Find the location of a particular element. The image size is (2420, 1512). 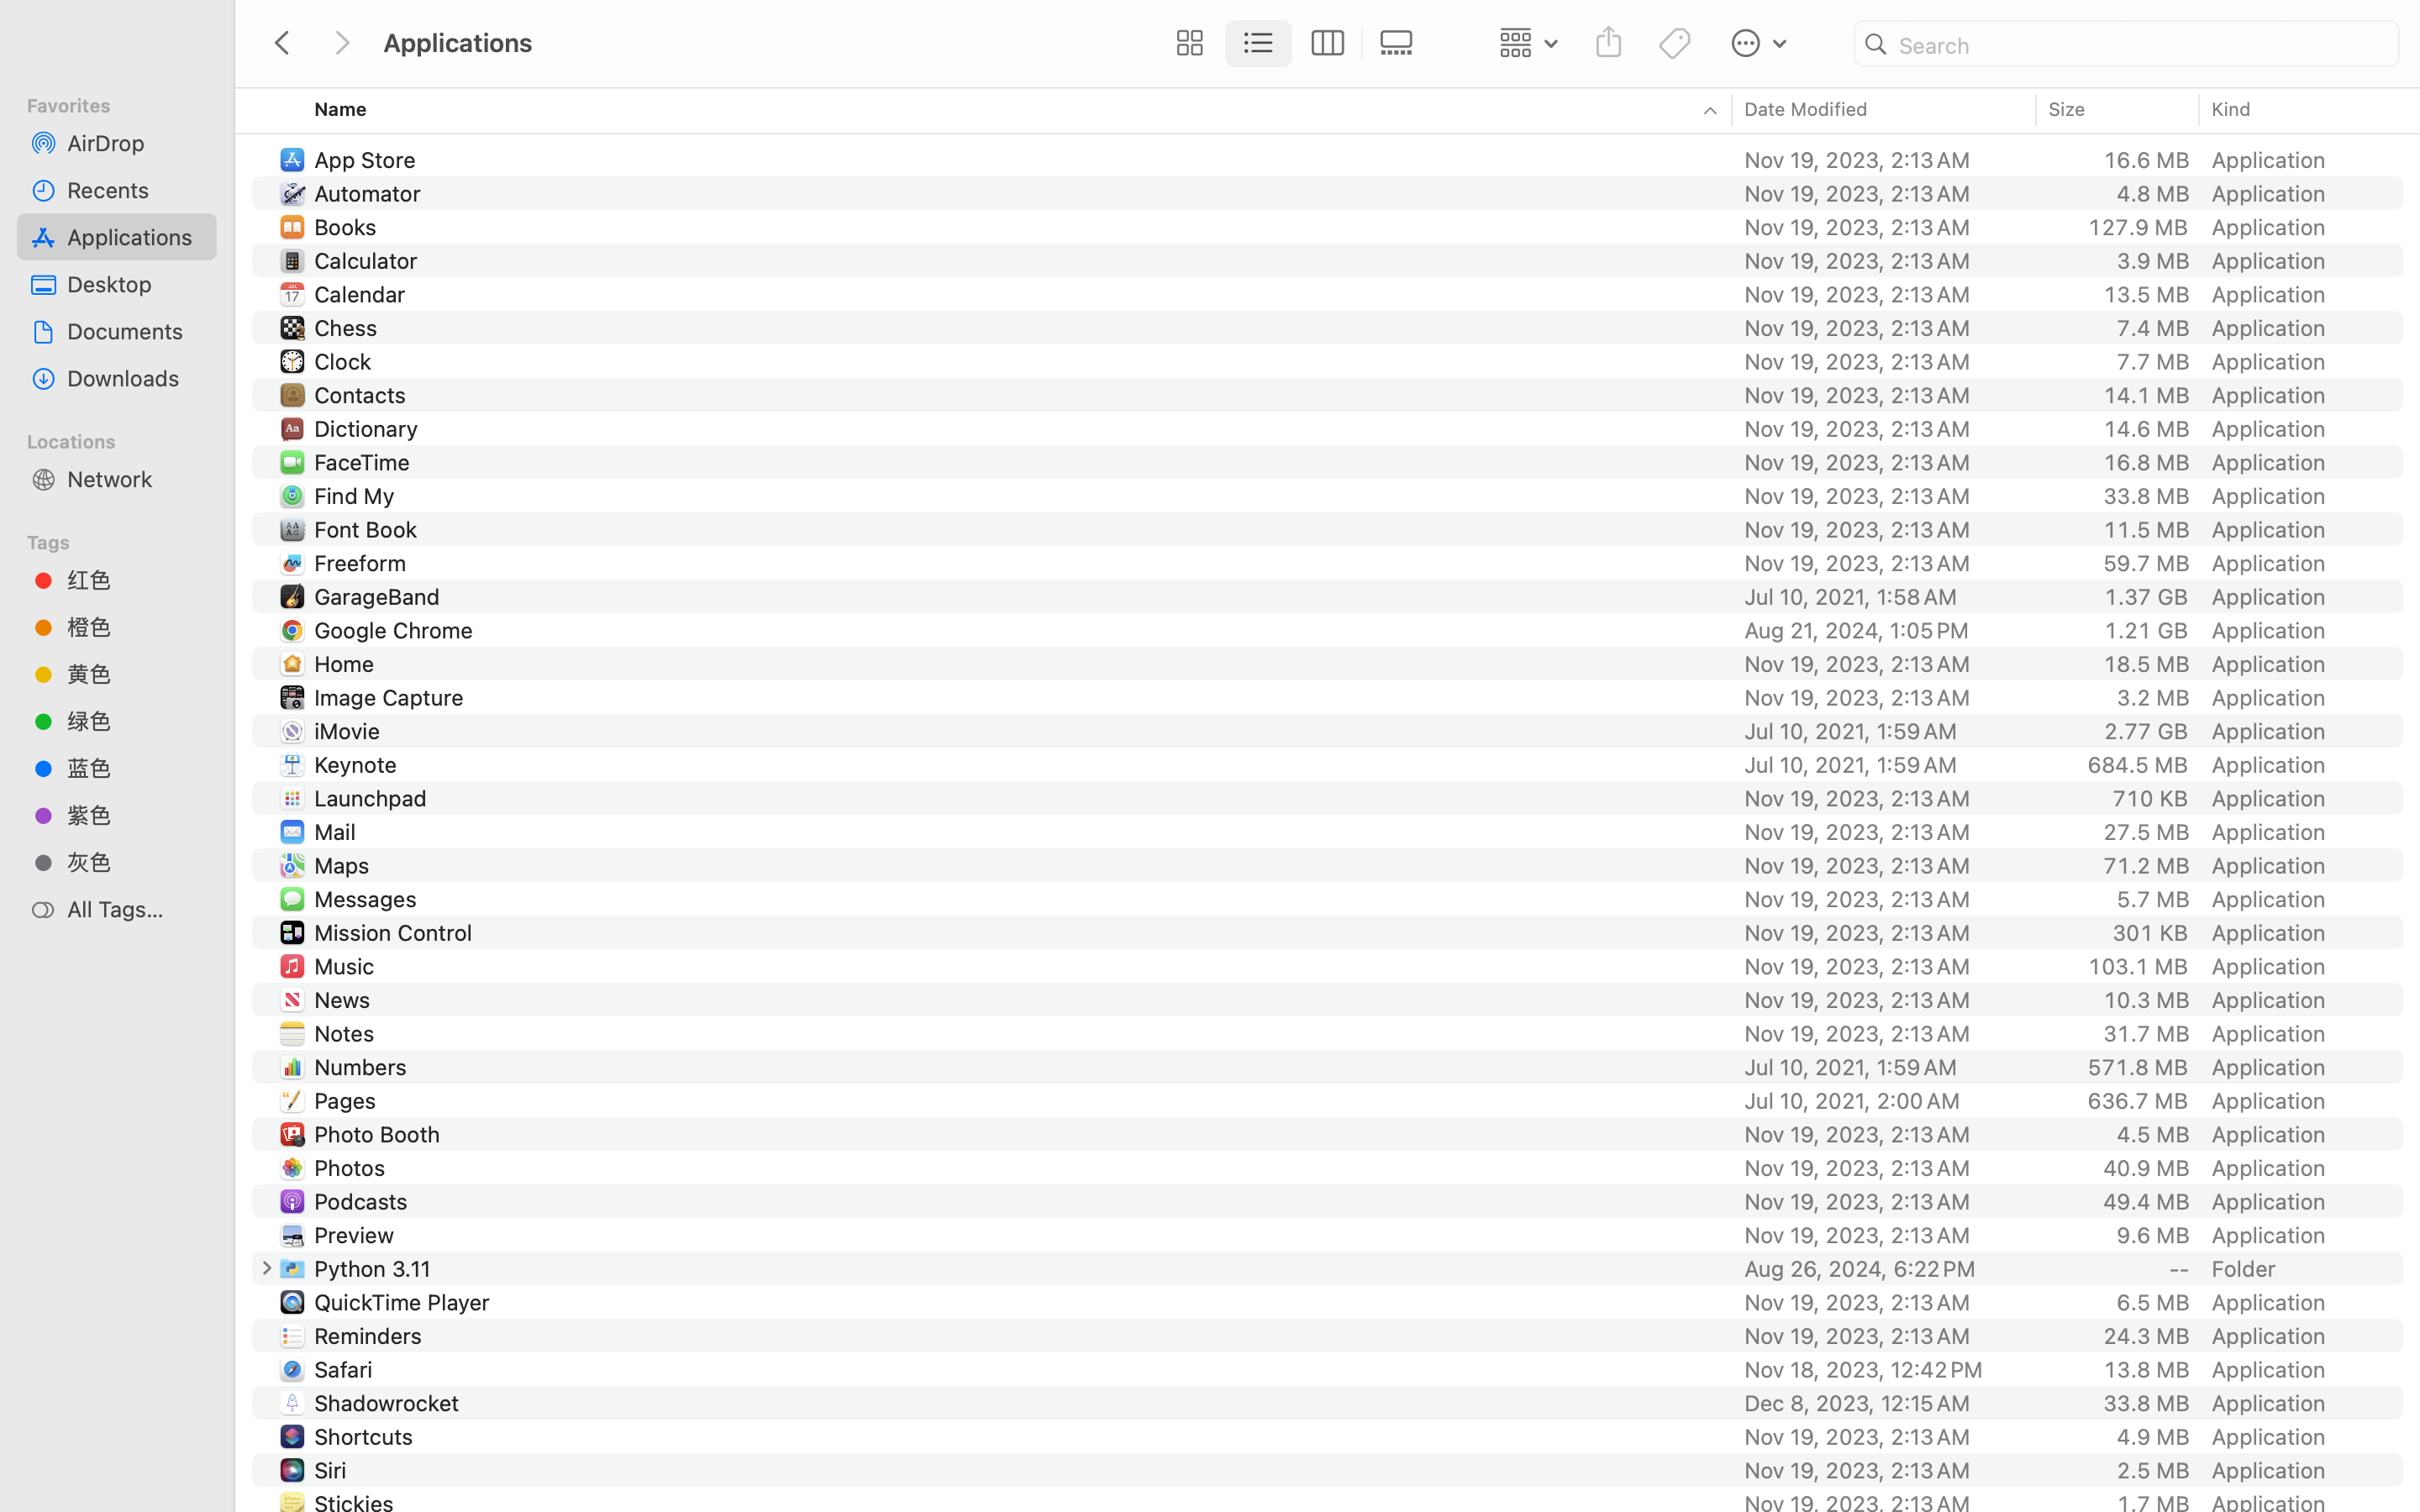

Calendar is located at coordinates (363, 294).